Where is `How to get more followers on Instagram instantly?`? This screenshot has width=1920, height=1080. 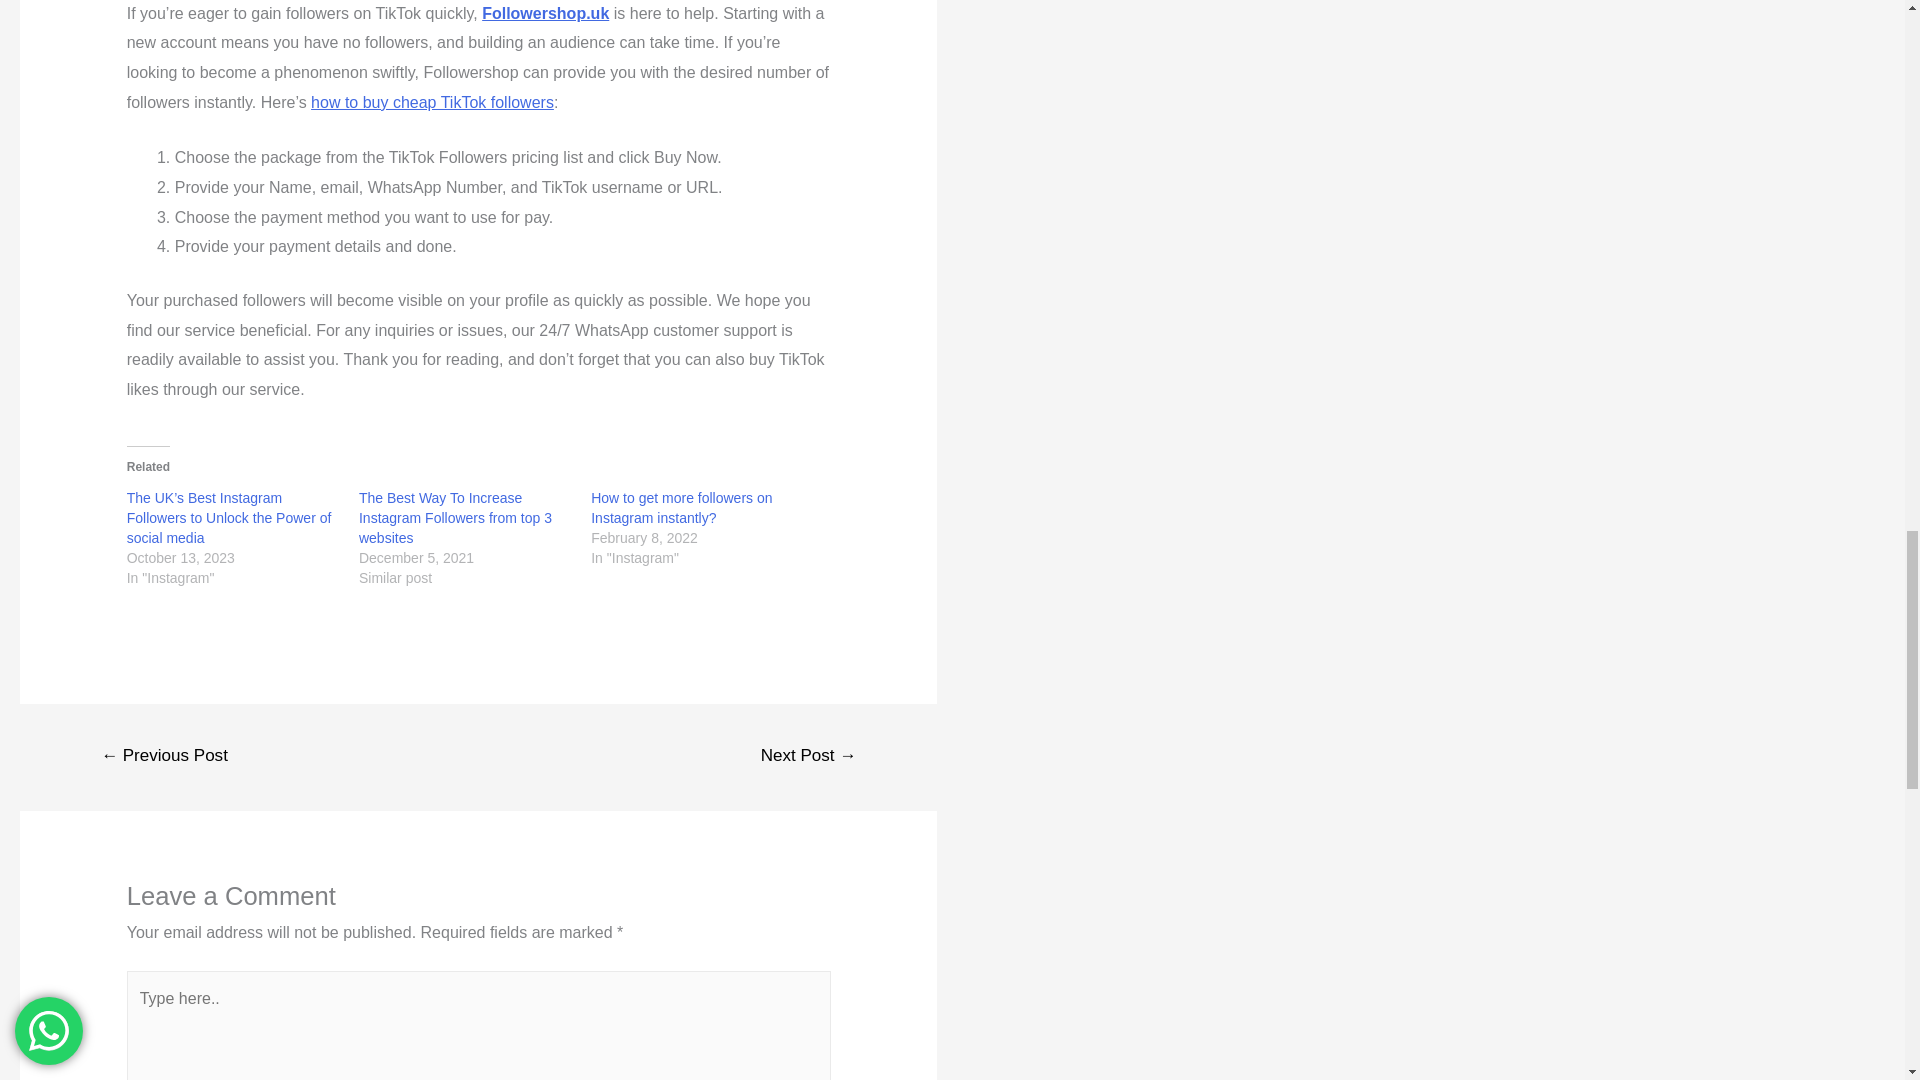
How to get more followers on Instagram instantly? is located at coordinates (681, 508).